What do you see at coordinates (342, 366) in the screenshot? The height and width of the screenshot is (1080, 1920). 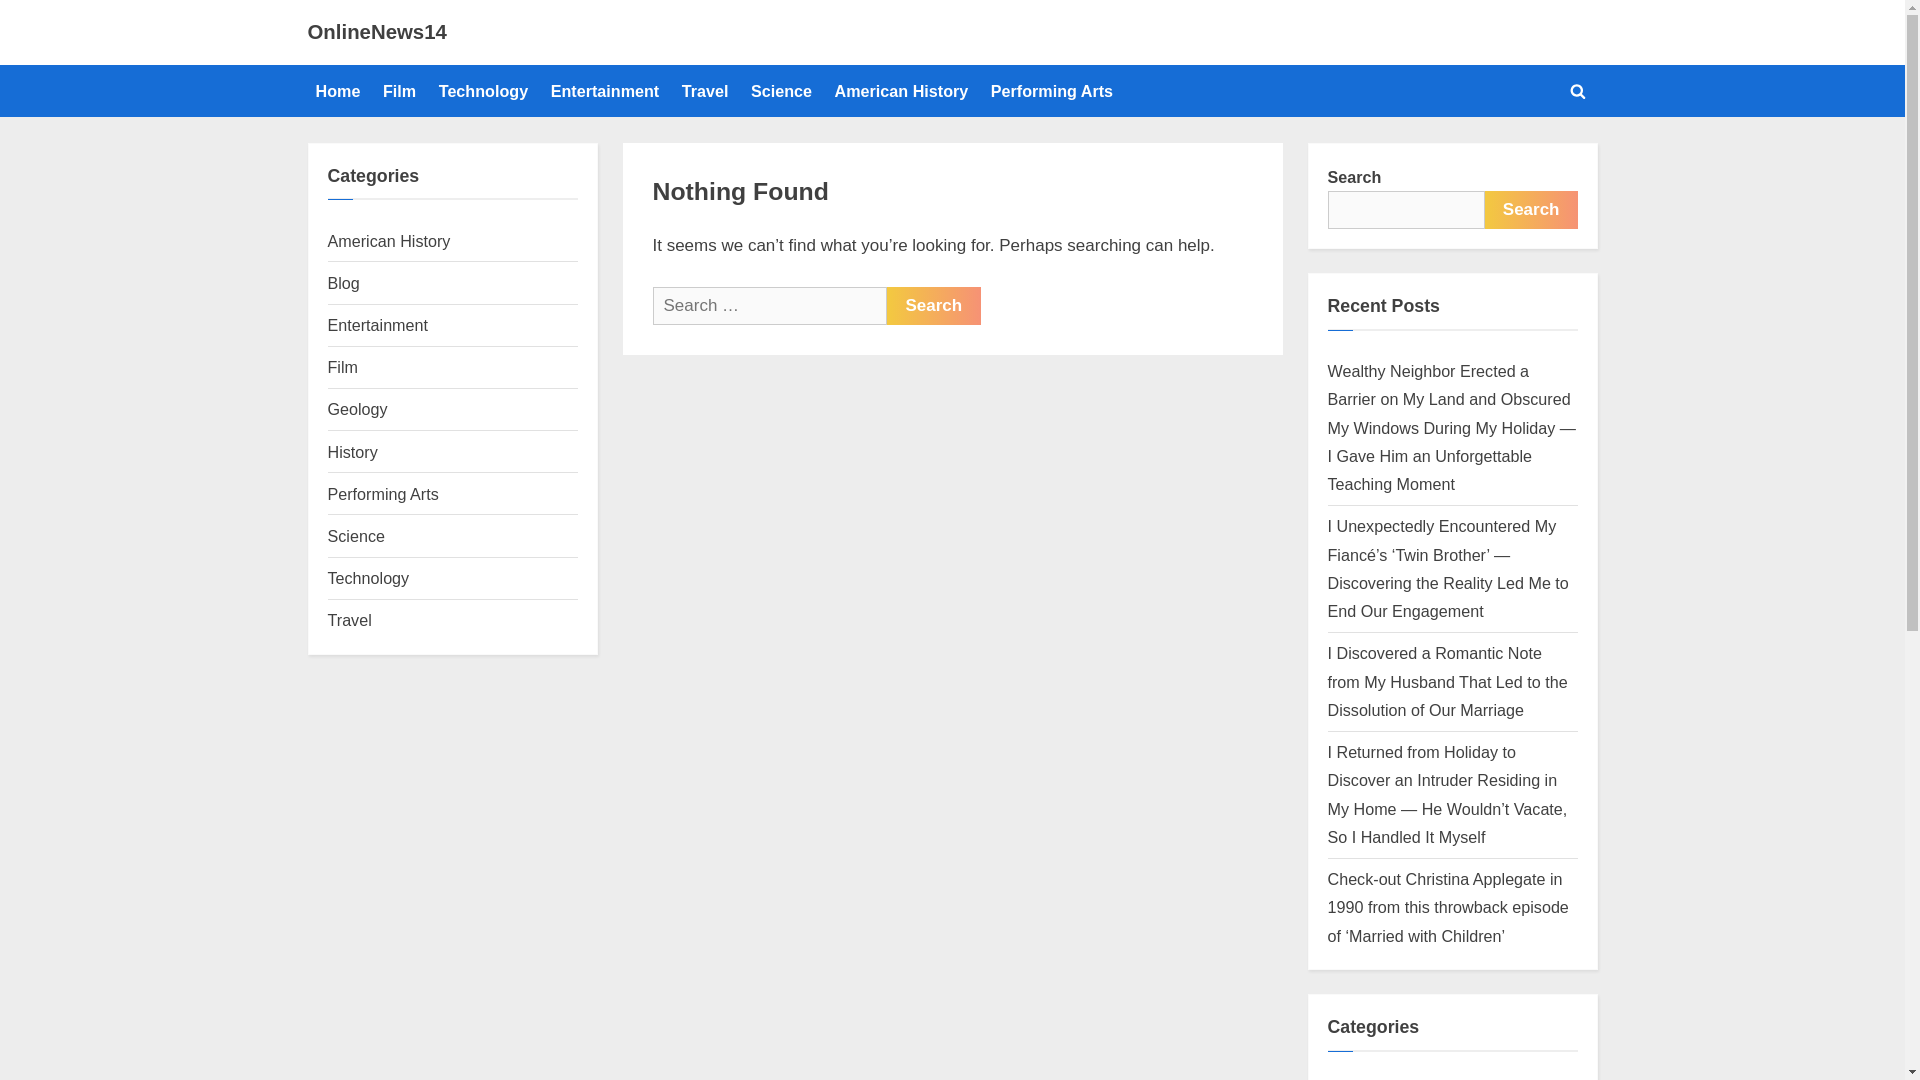 I see `Film` at bounding box center [342, 366].